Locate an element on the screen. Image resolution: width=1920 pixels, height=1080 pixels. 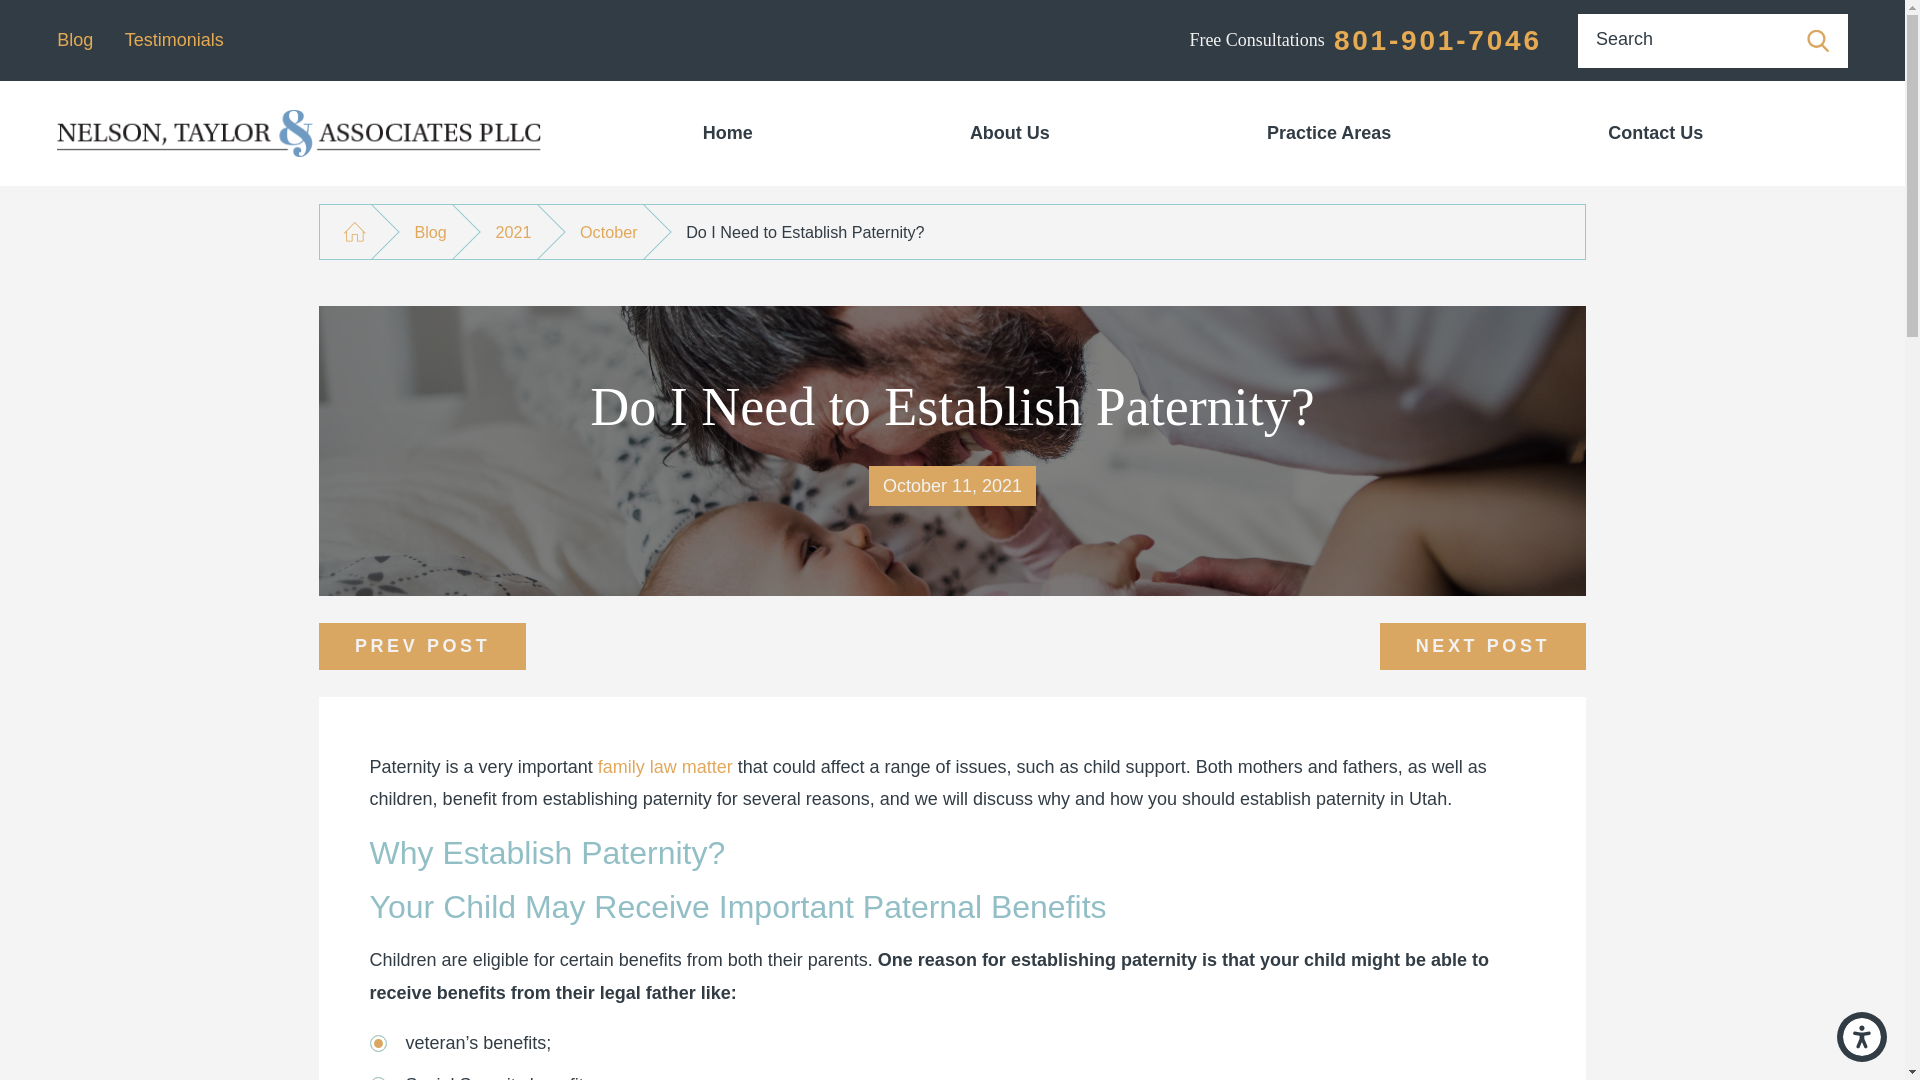
Search Icon is located at coordinates (1818, 40).